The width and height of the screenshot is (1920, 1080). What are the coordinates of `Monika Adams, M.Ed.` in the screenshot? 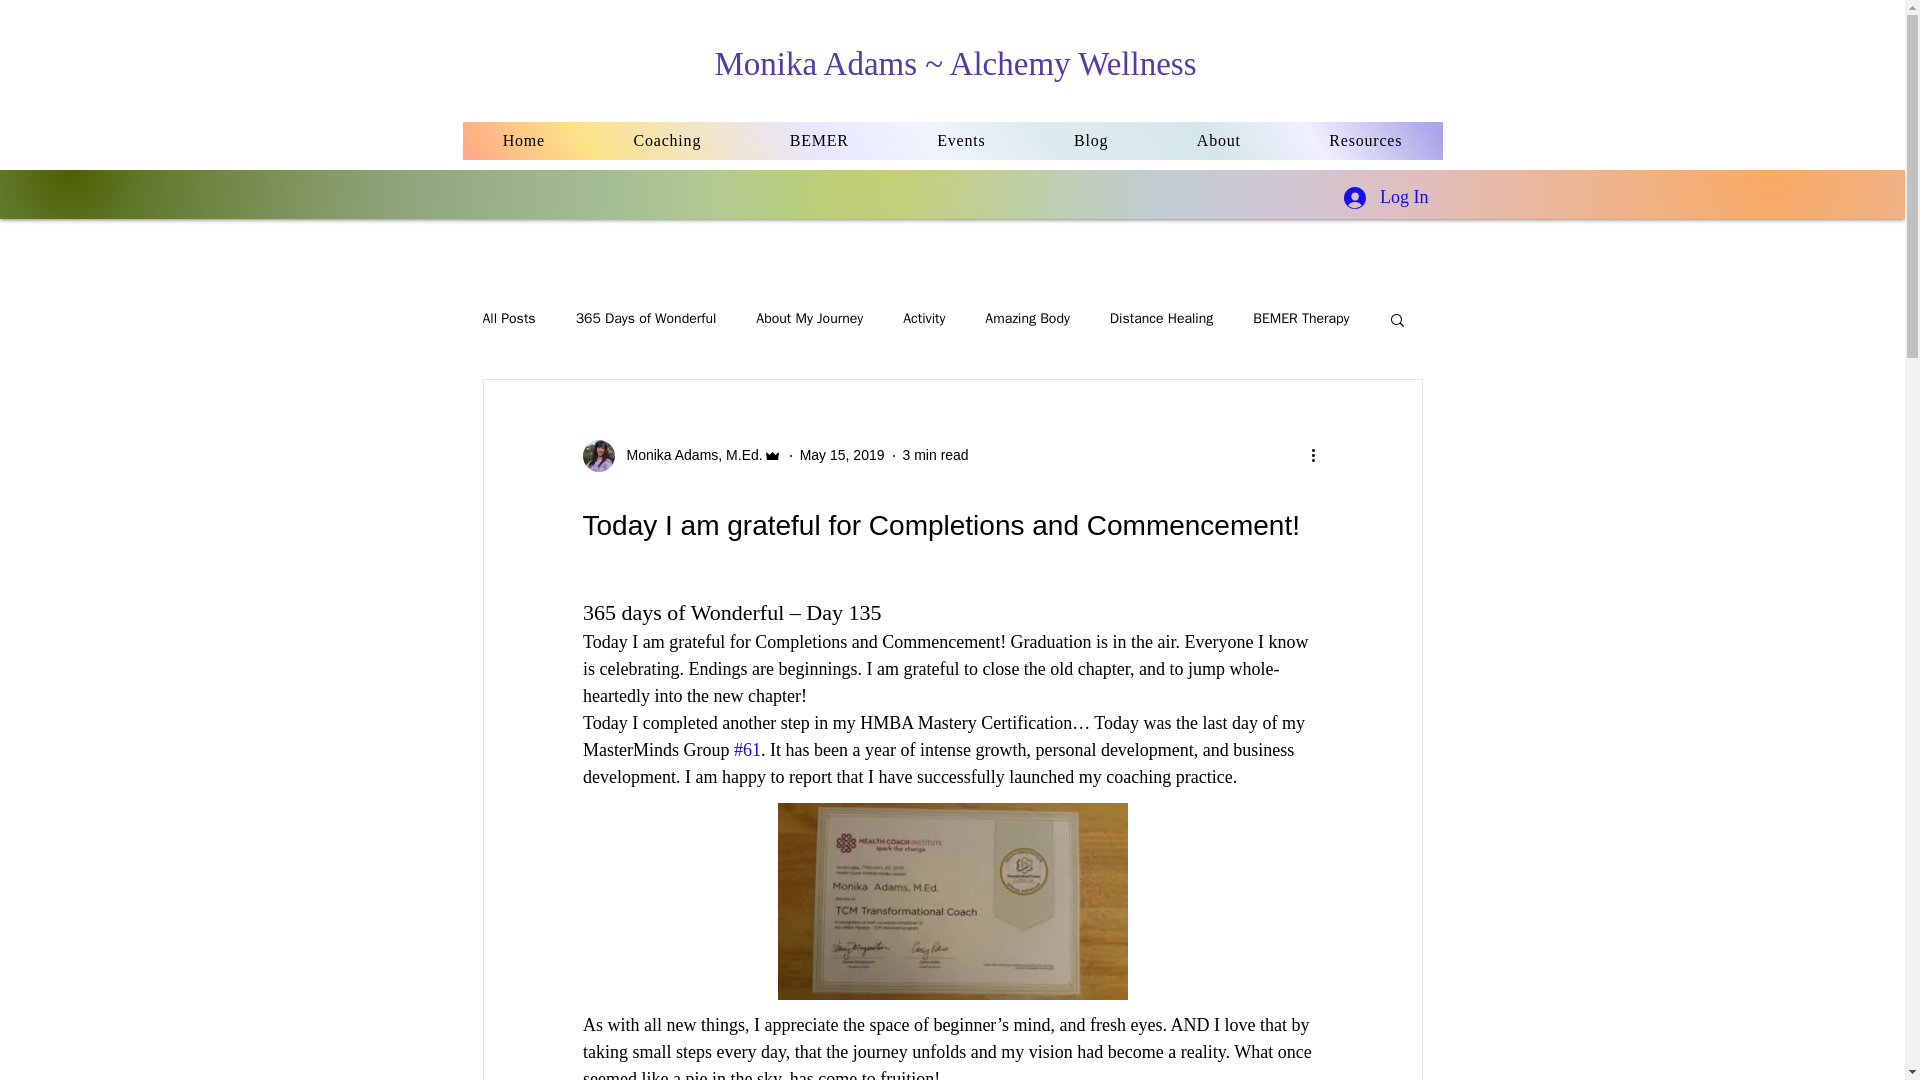 It's located at (688, 454).